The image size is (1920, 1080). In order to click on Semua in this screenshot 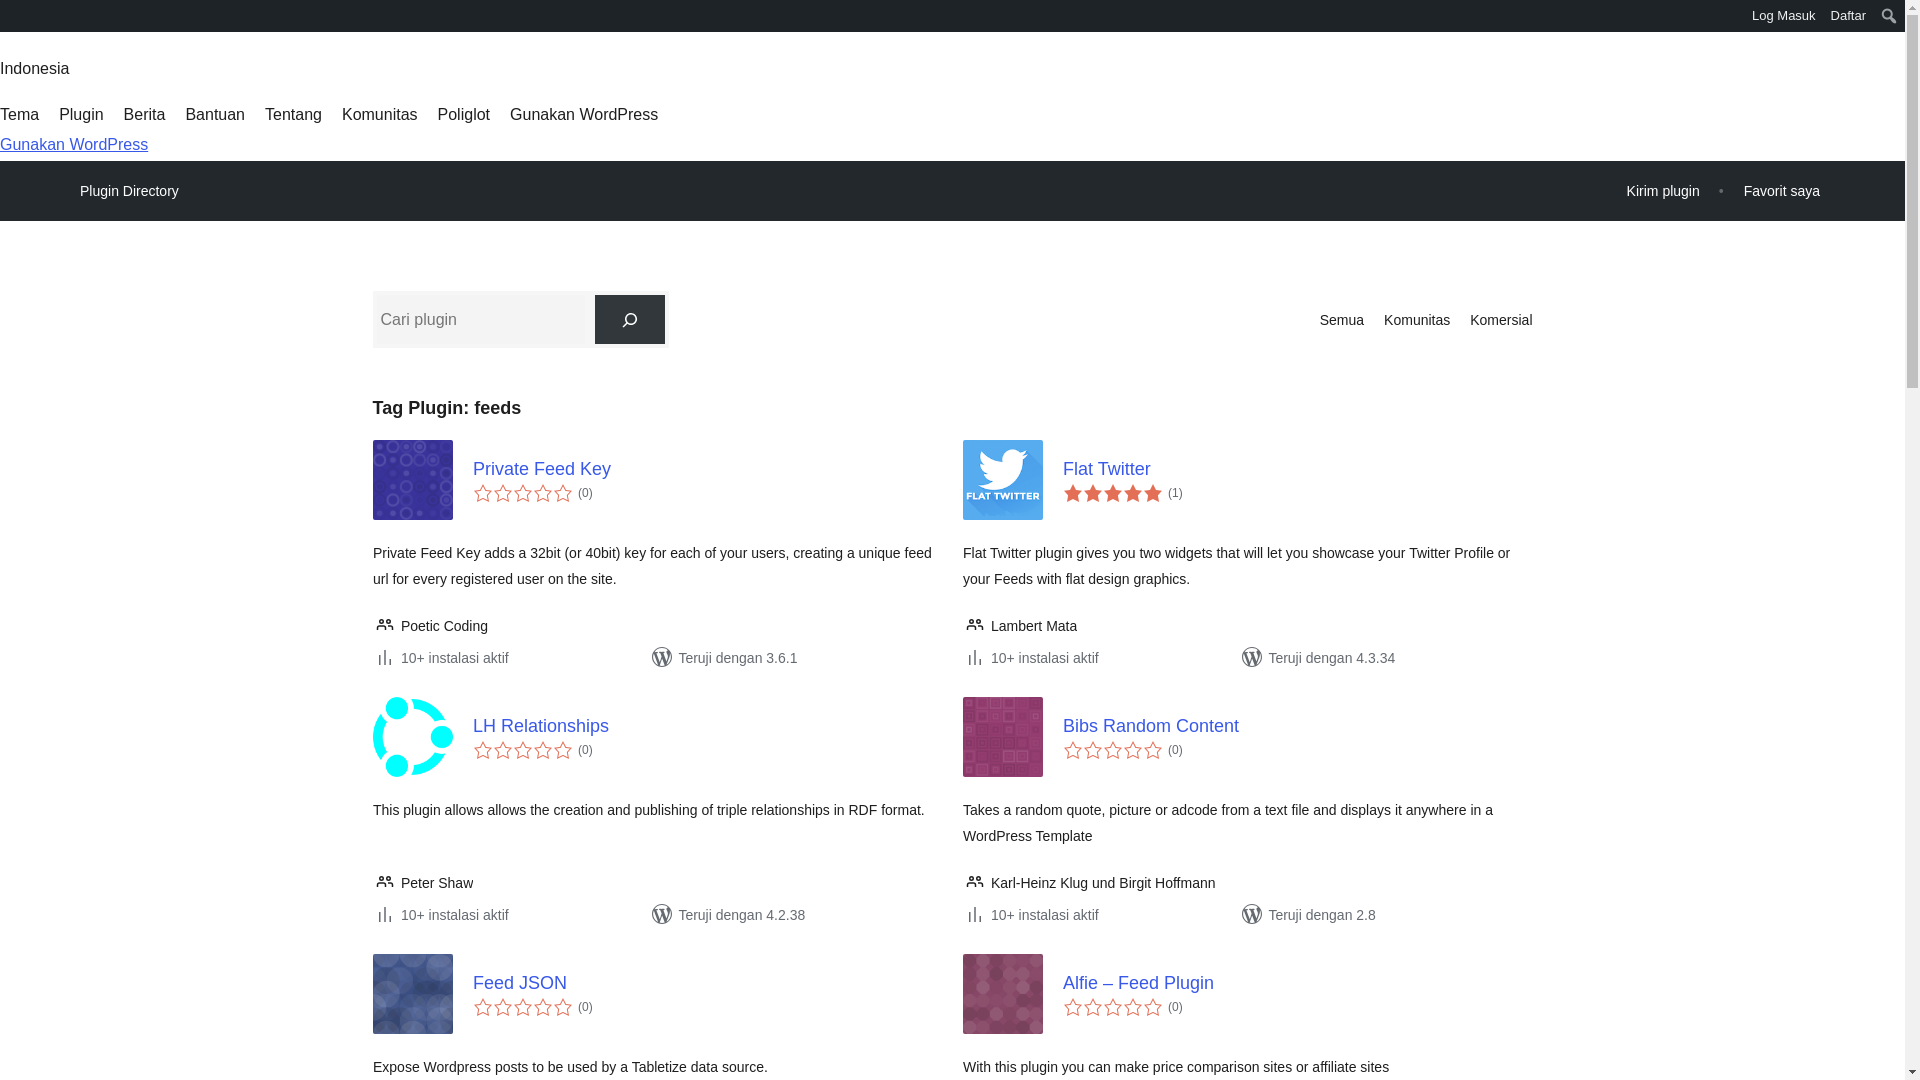, I will do `click(1342, 319)`.